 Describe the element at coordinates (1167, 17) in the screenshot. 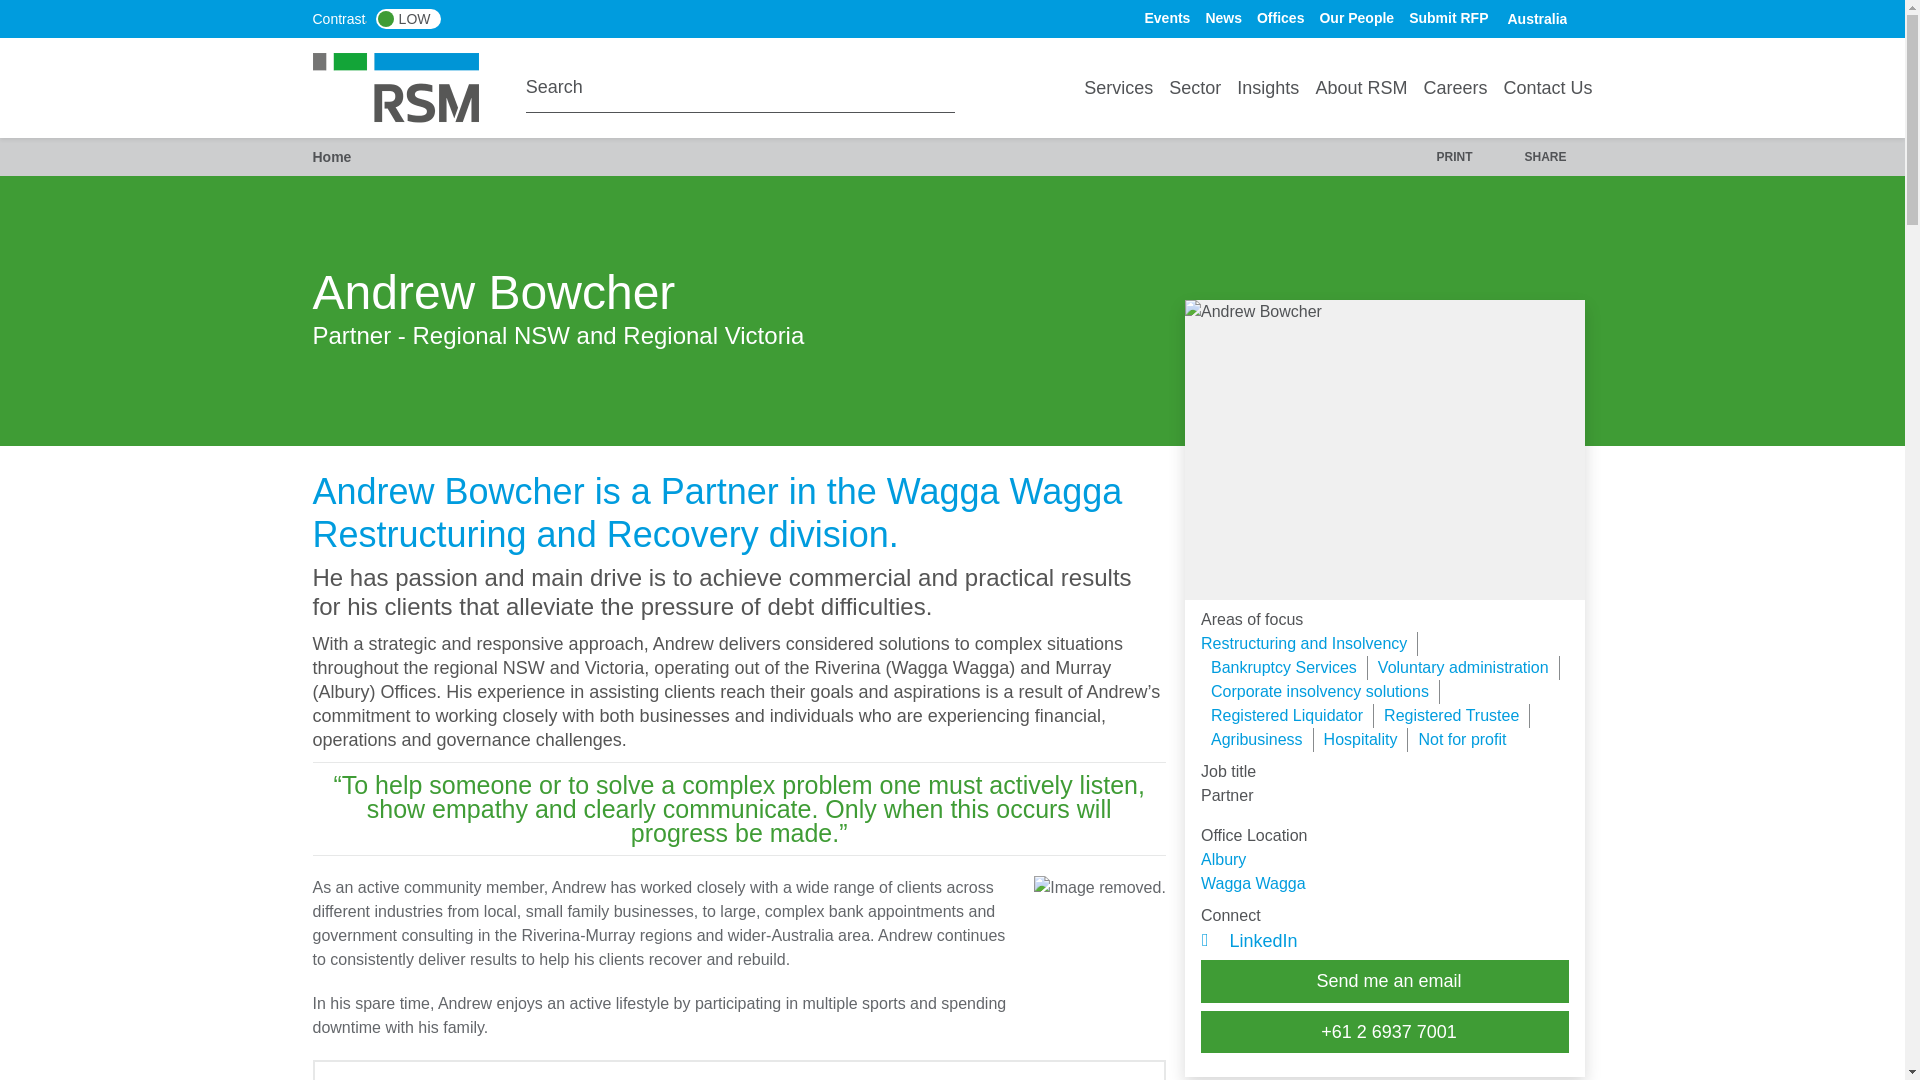

I see `Events` at that location.